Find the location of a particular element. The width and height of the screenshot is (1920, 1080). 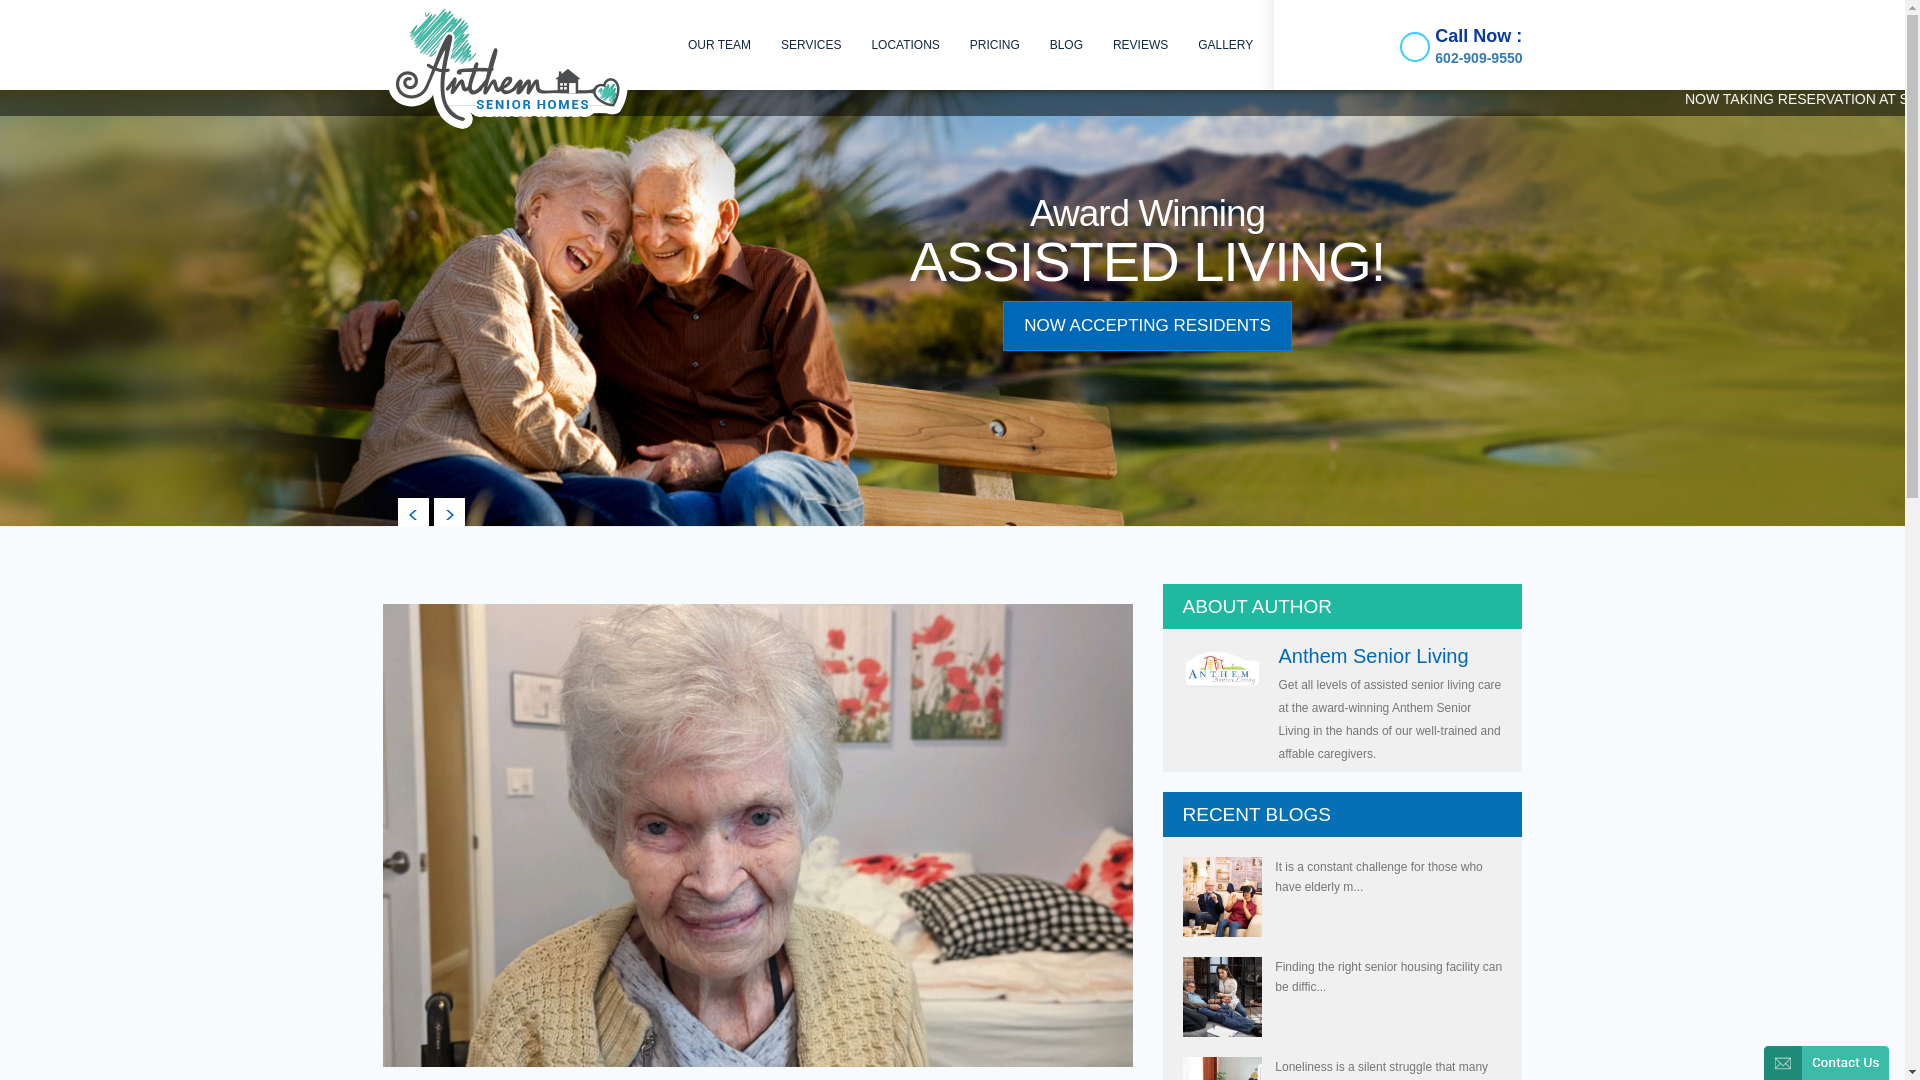

602-909-9550 is located at coordinates (1478, 57).